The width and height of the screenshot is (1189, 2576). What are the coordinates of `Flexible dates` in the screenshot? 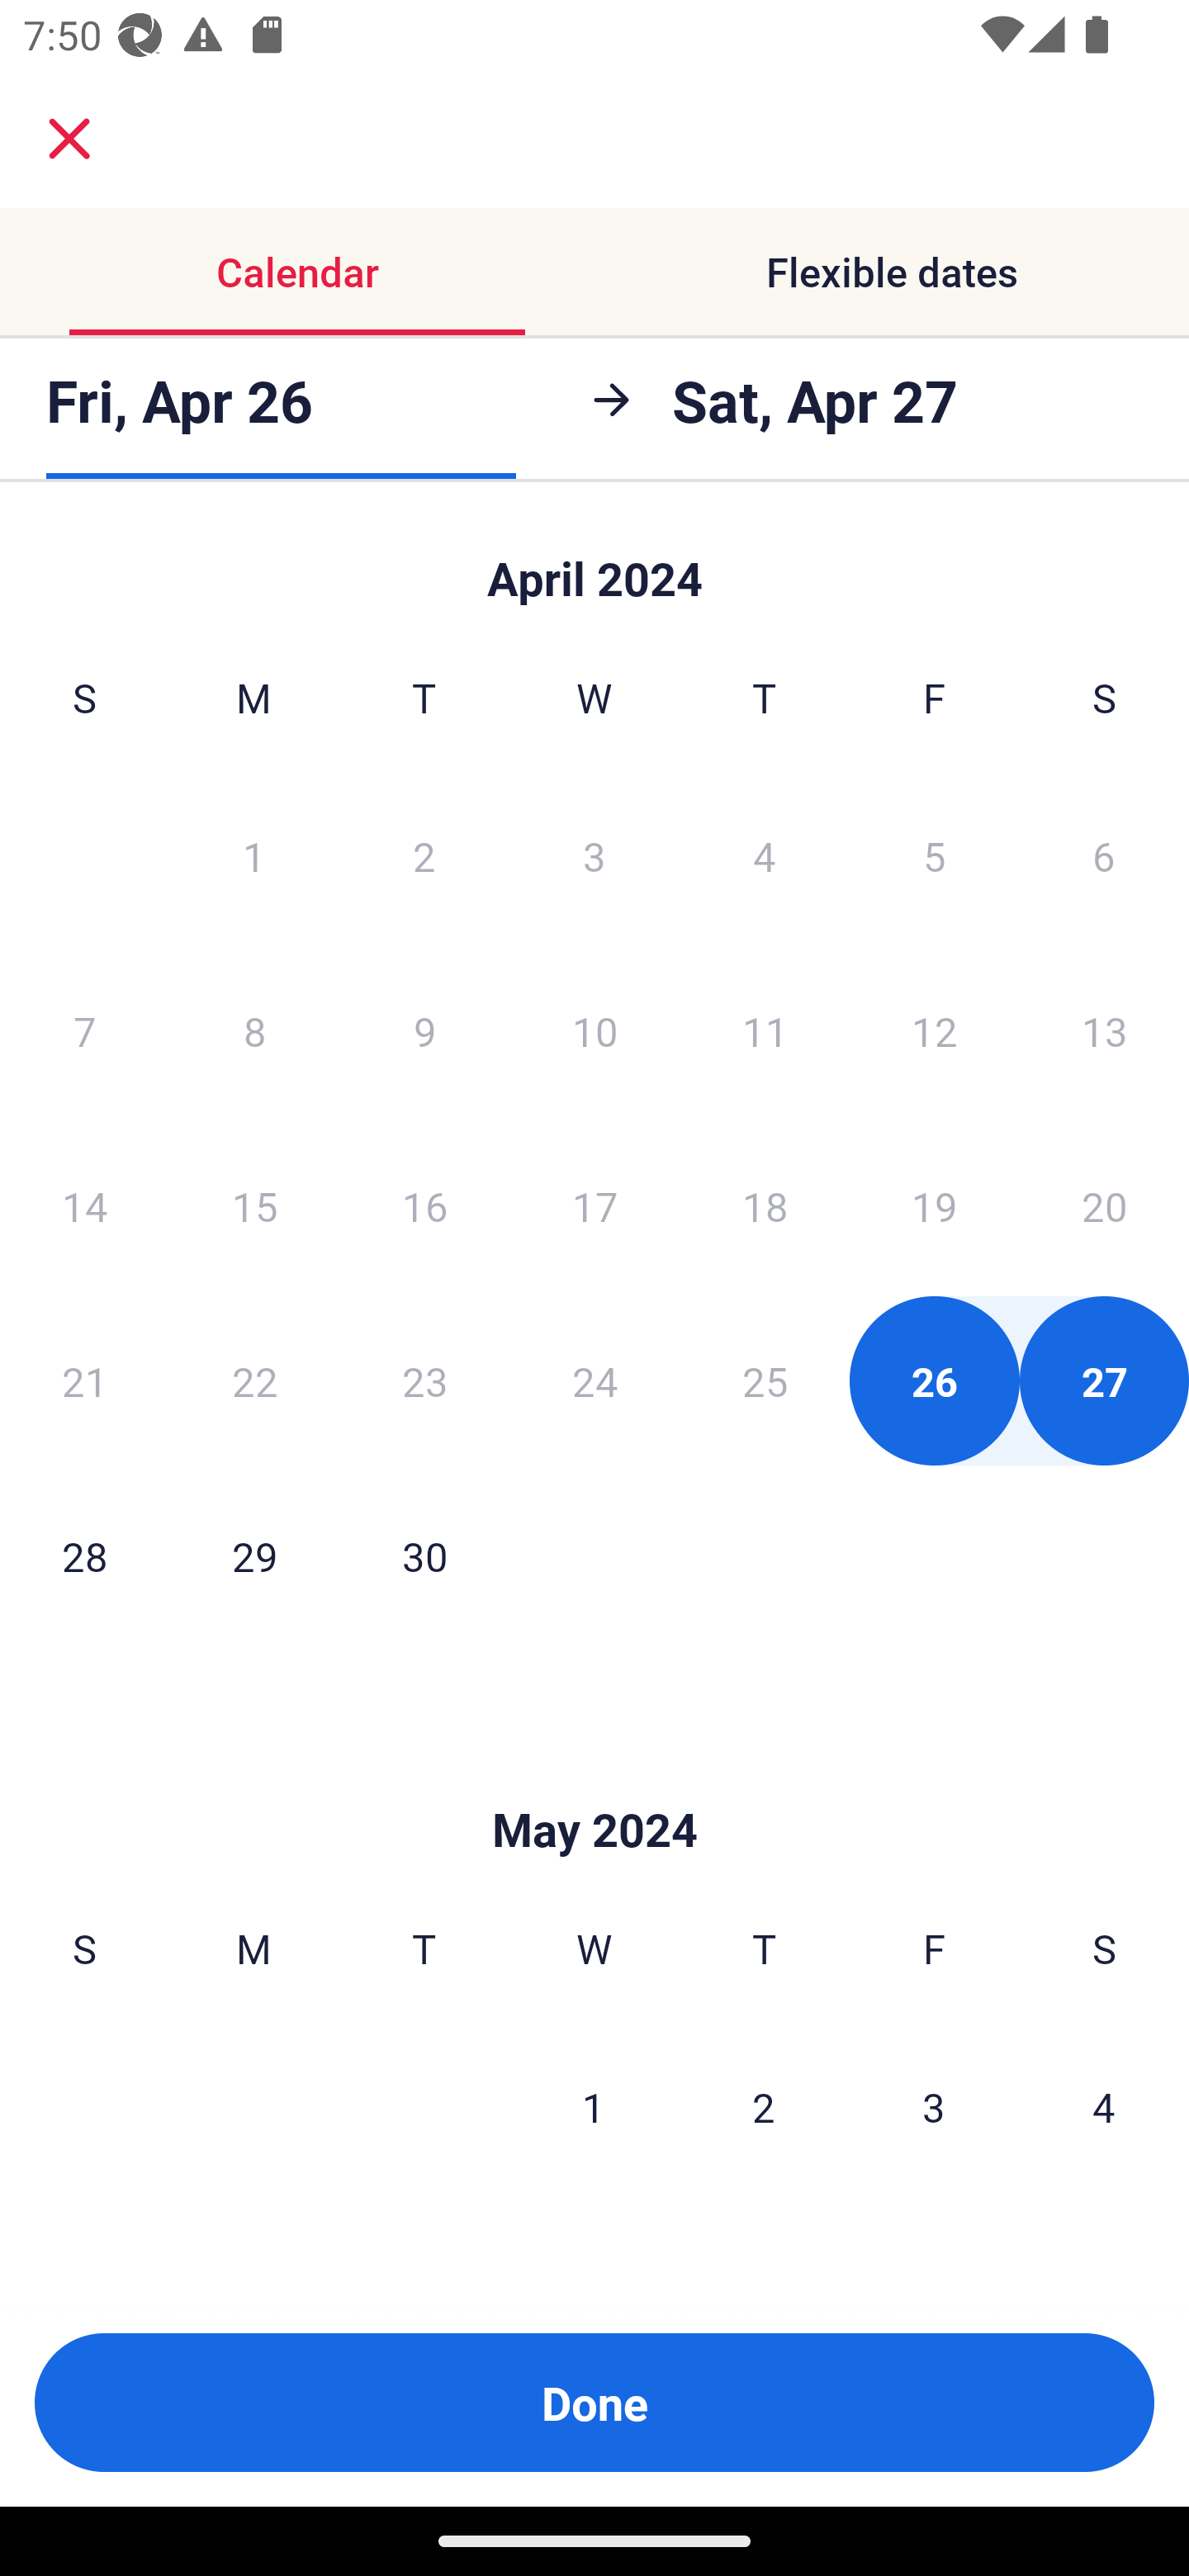 It's located at (892, 271).